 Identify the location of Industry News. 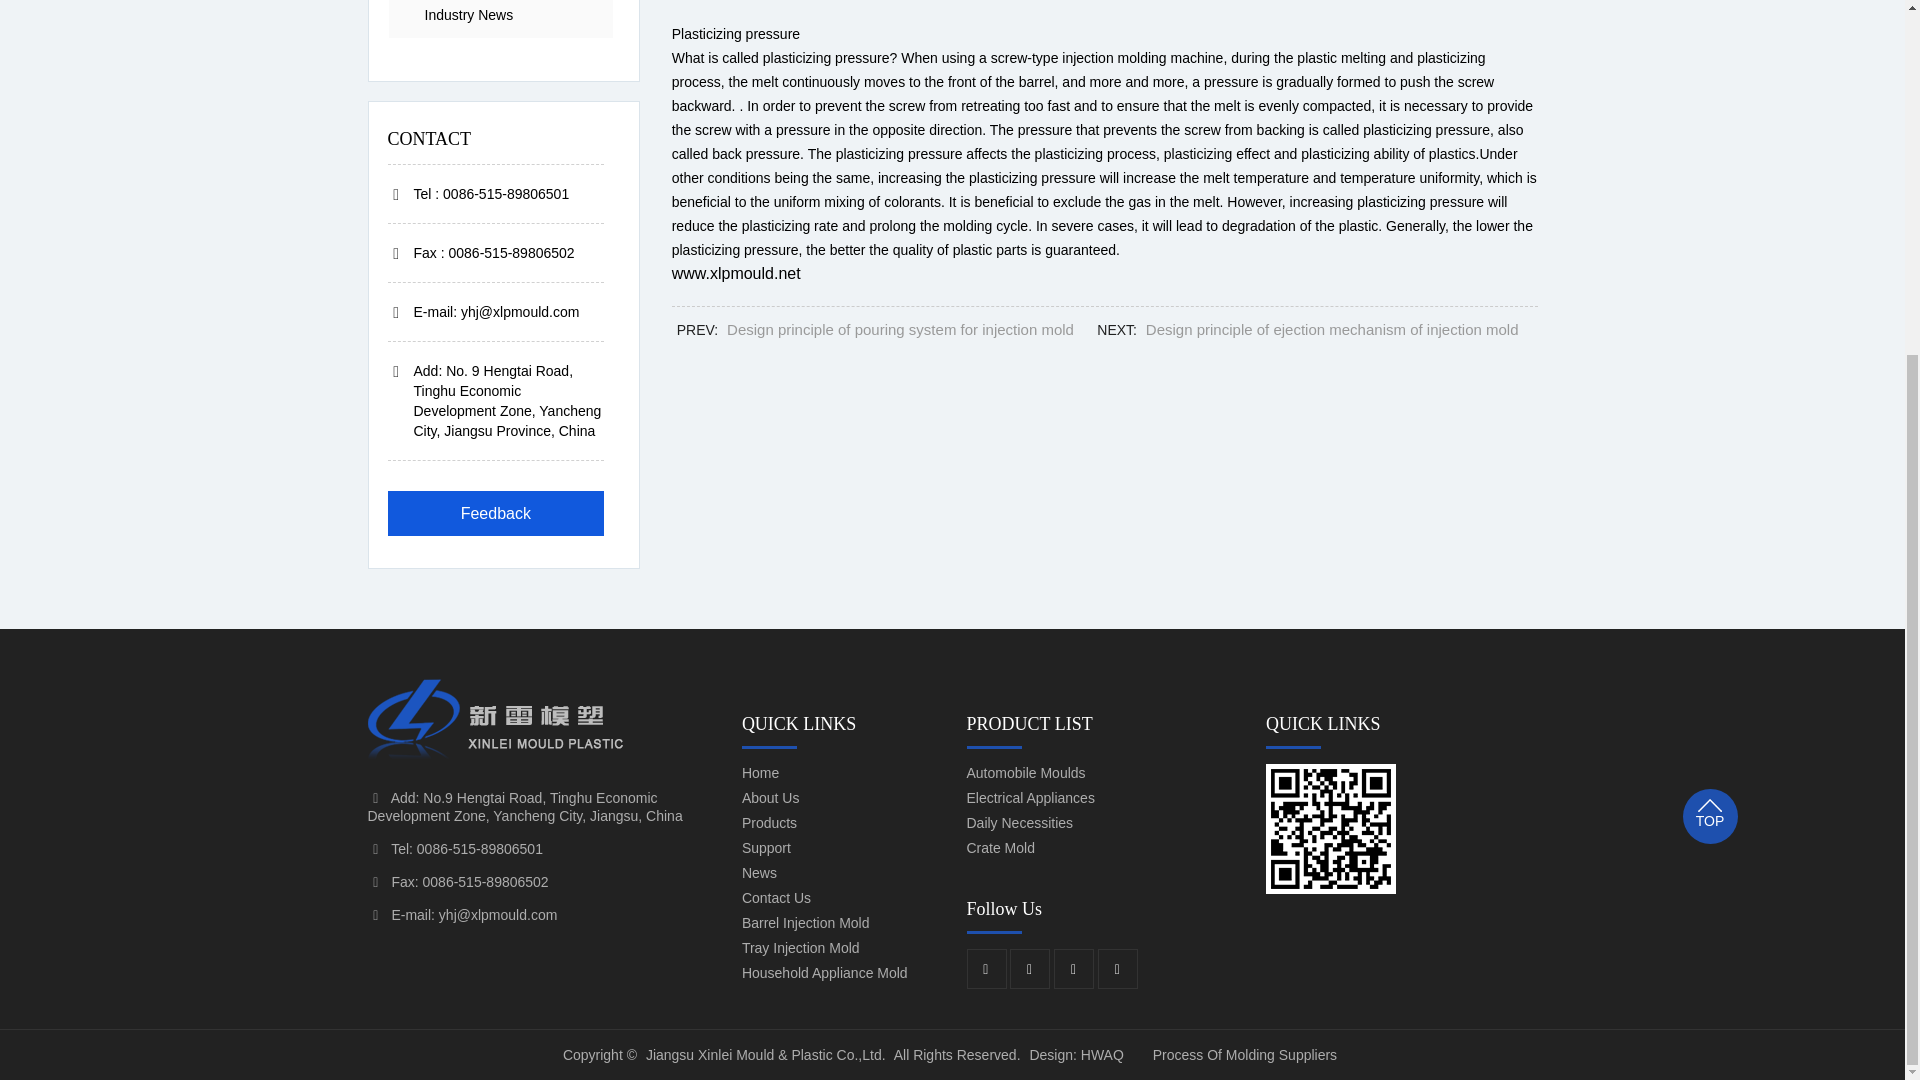
(500, 18).